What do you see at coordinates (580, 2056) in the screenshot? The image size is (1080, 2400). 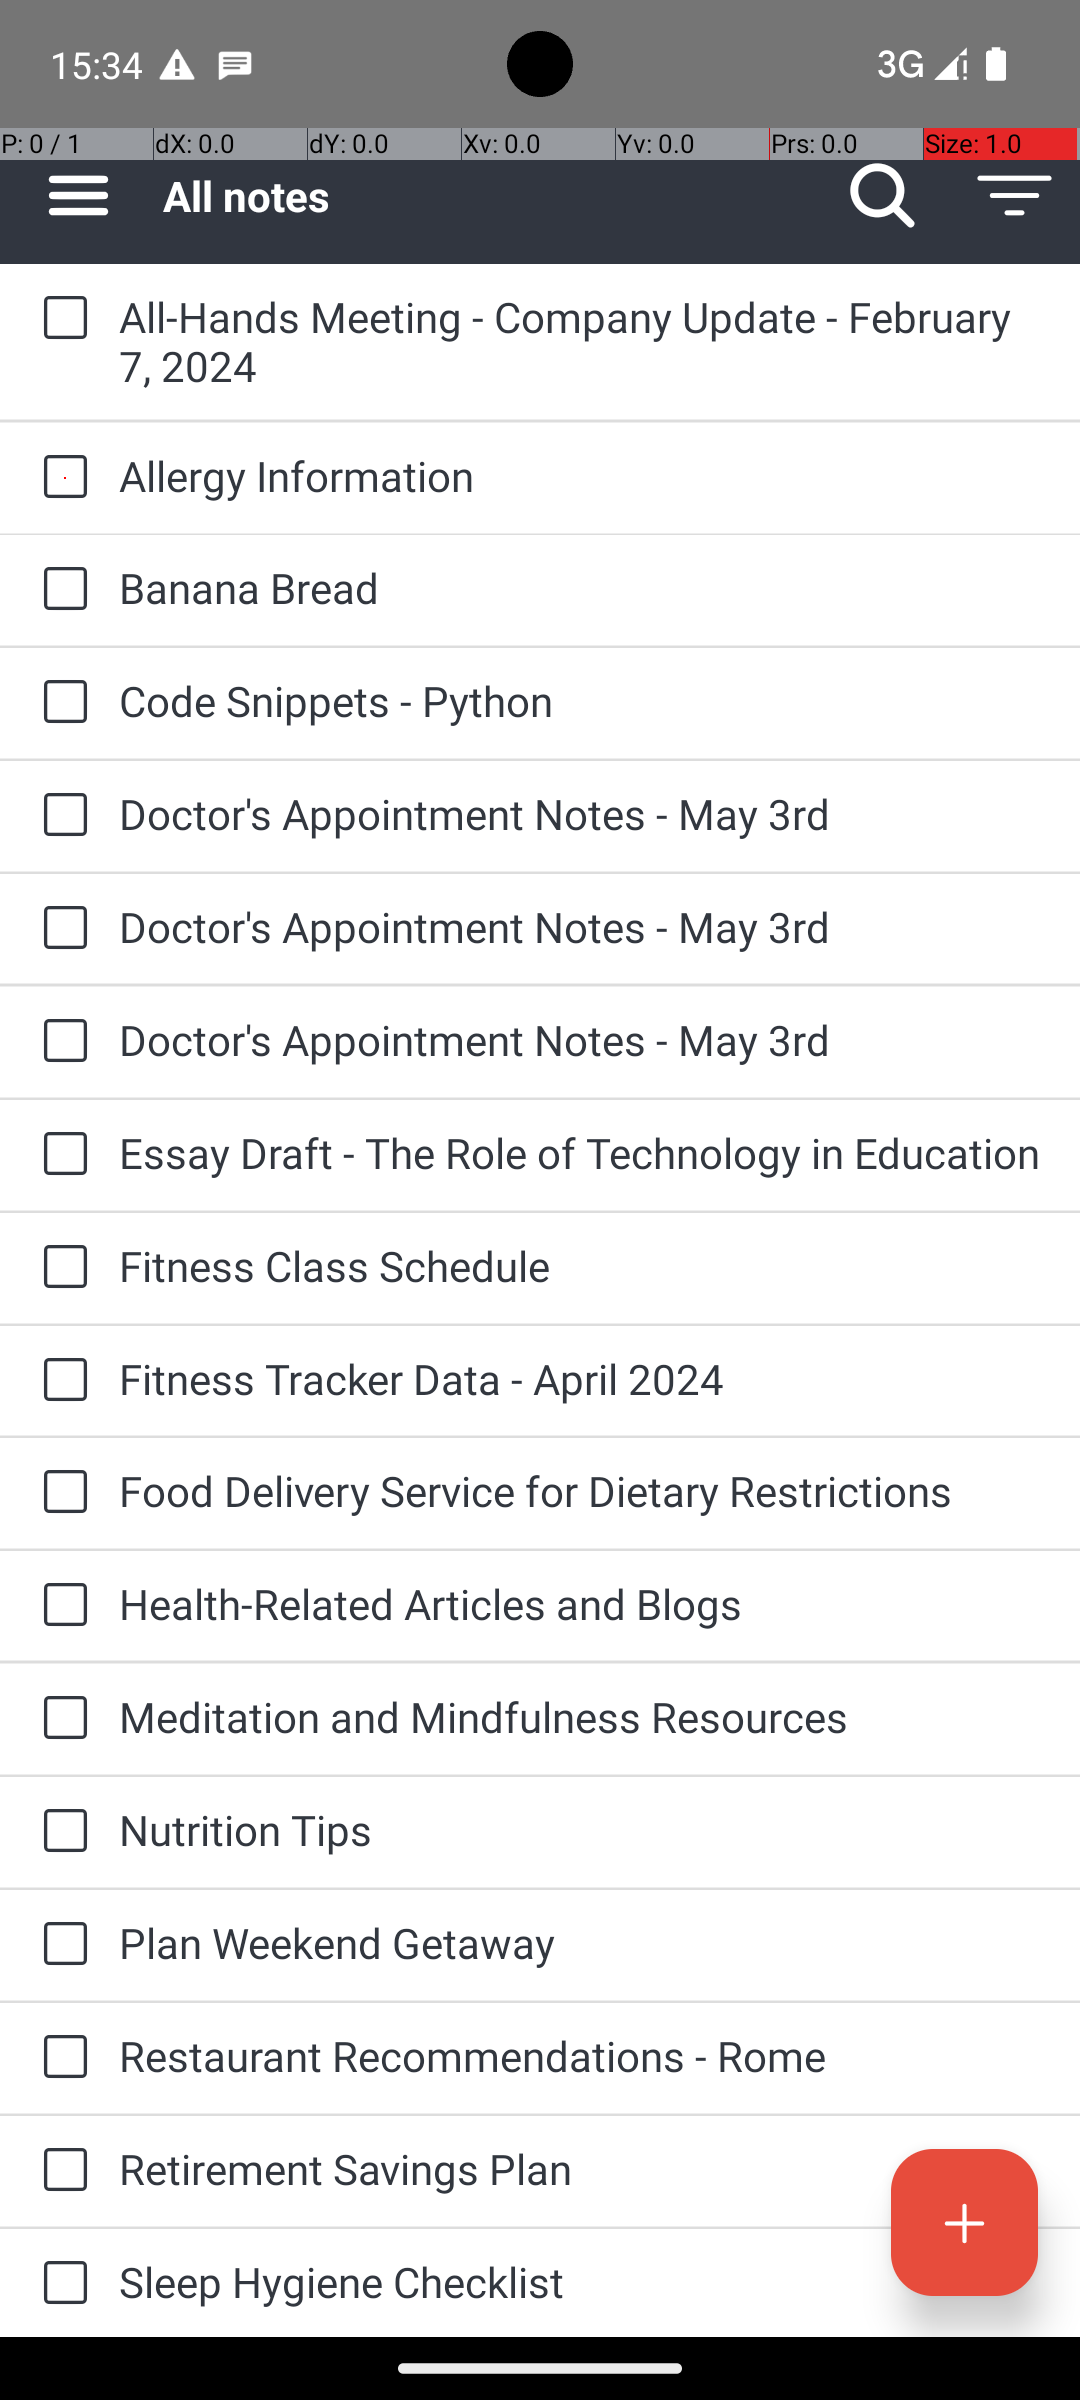 I see `Restaurant Recommendations - Rome` at bounding box center [580, 2056].